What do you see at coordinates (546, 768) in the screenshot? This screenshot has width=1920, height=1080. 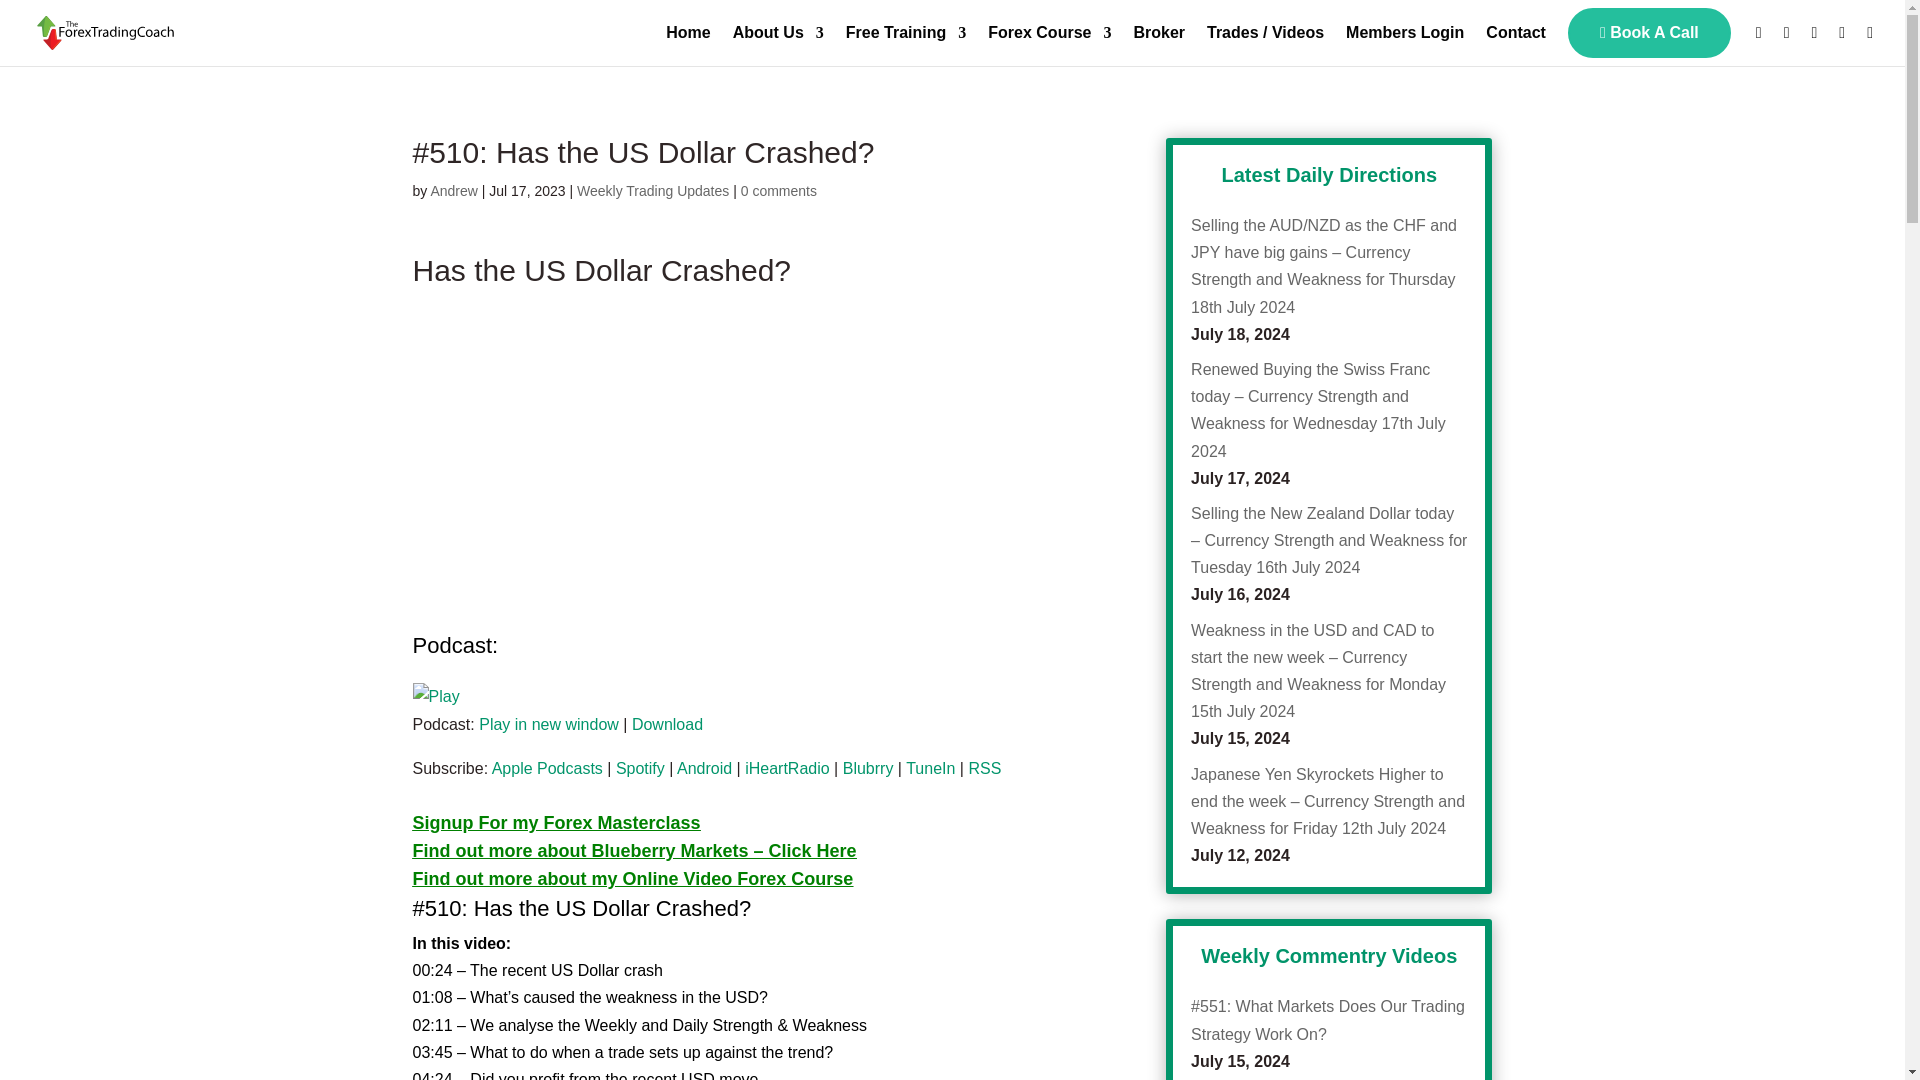 I see `Subscribe on Apple Podcasts` at bounding box center [546, 768].